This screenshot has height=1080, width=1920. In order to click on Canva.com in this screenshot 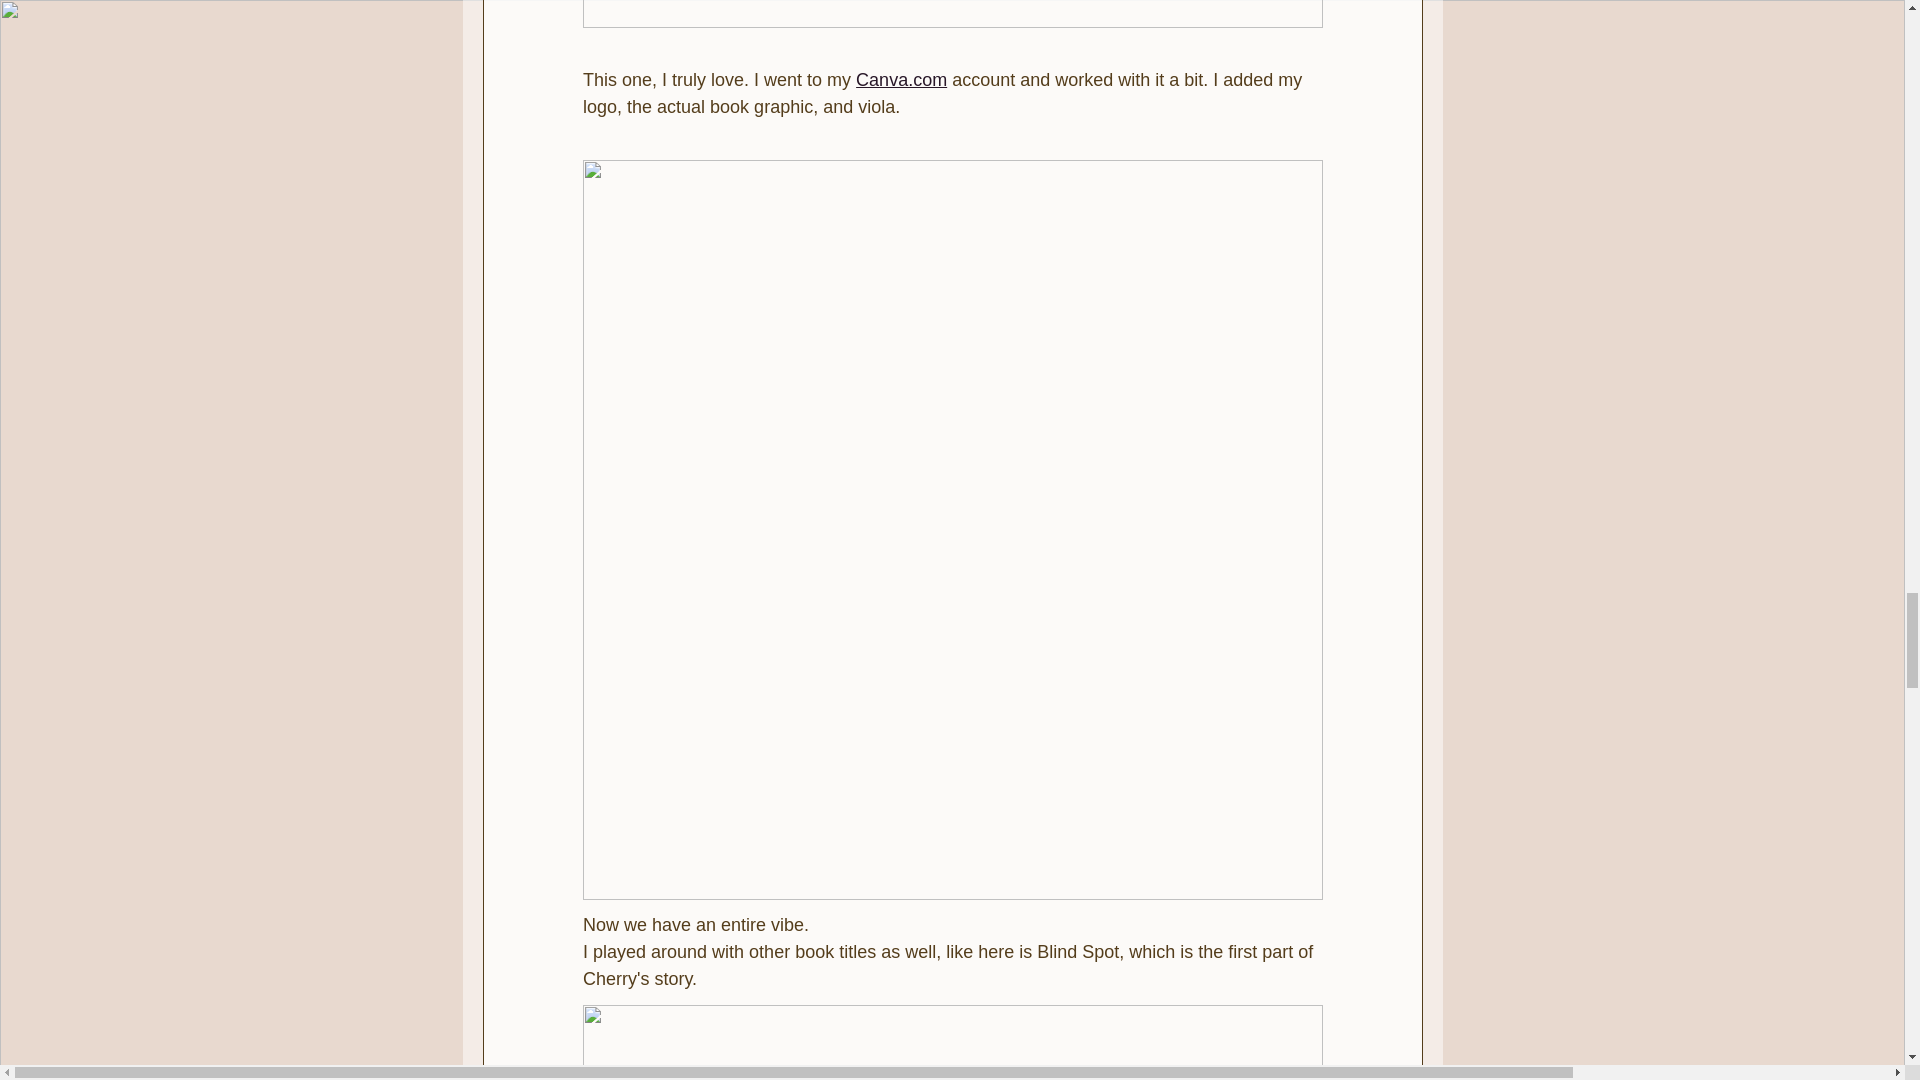, I will do `click(901, 80)`.